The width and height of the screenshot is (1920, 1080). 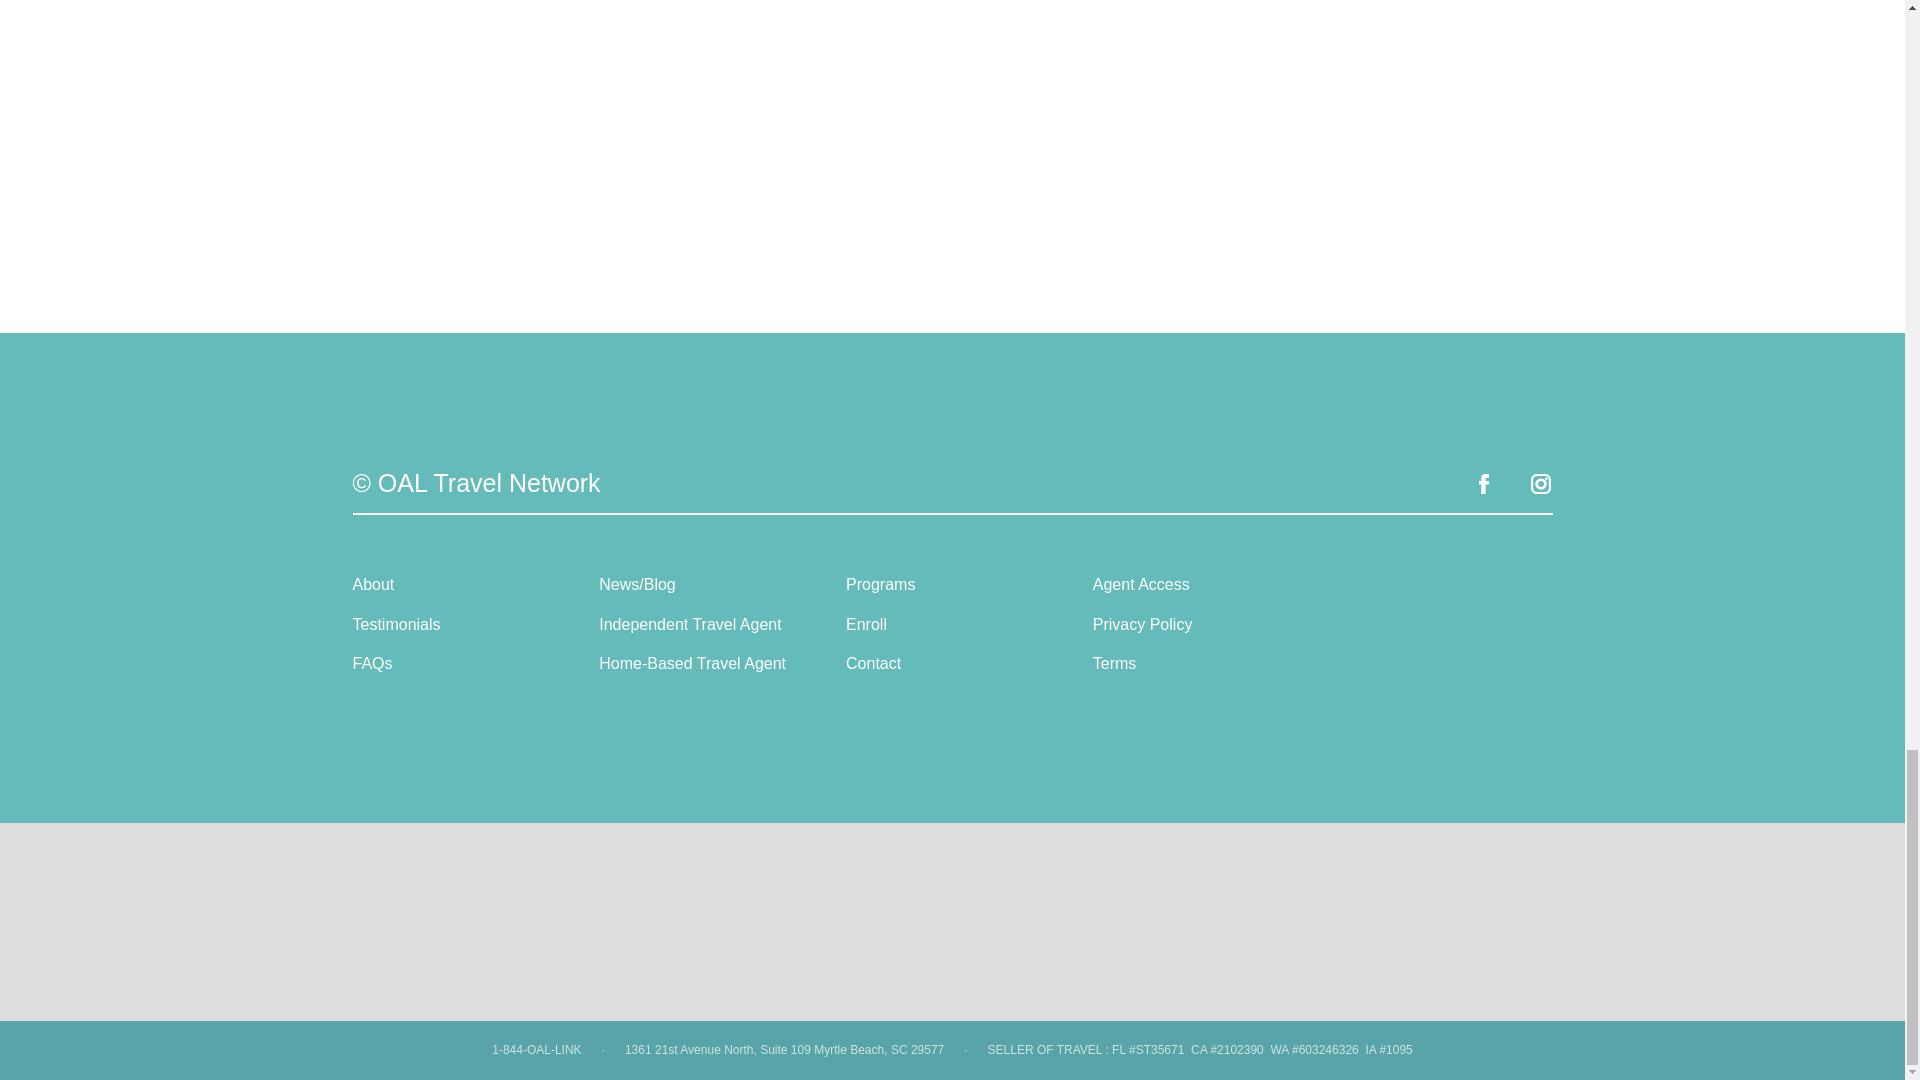 What do you see at coordinates (690, 624) in the screenshot?
I see `Independent Travel Agent` at bounding box center [690, 624].